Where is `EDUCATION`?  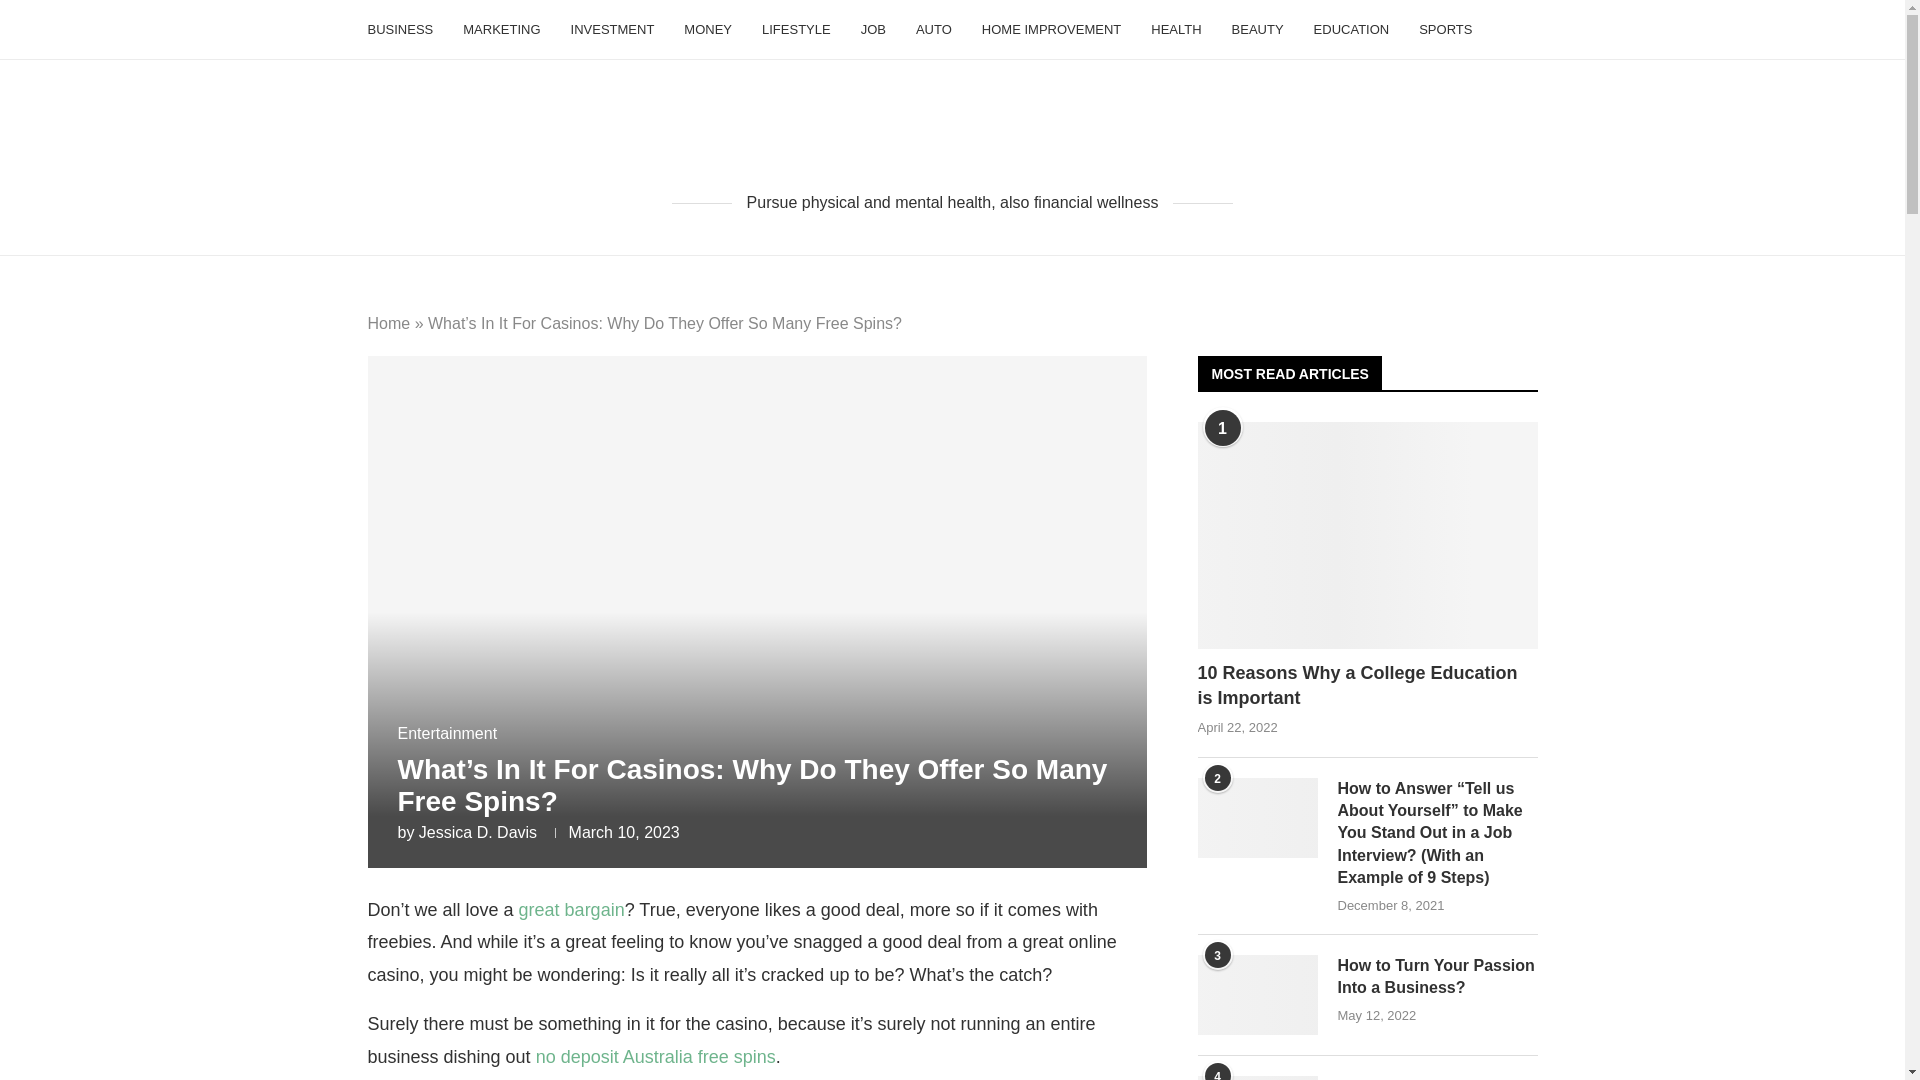
EDUCATION is located at coordinates (1352, 30).